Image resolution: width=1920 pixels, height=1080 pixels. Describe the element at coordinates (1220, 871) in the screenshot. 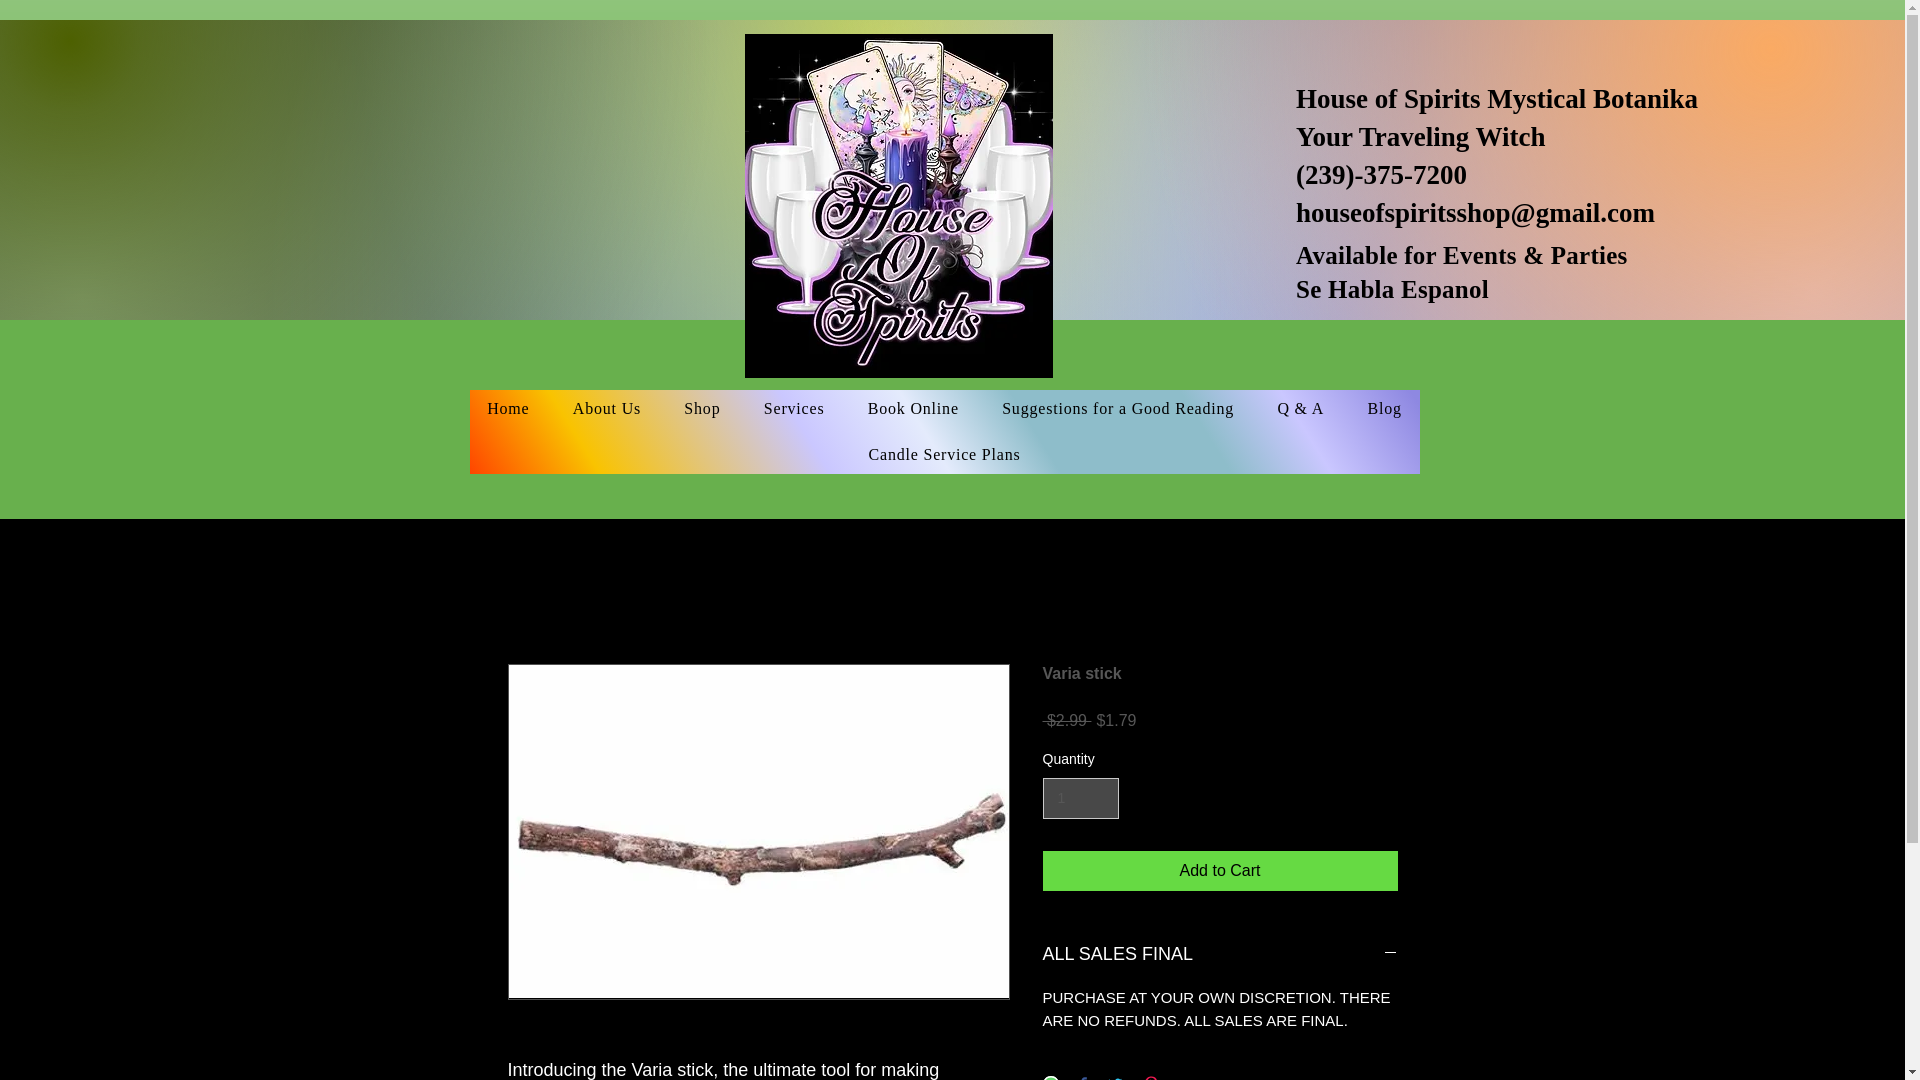

I see `Add to Cart` at that location.